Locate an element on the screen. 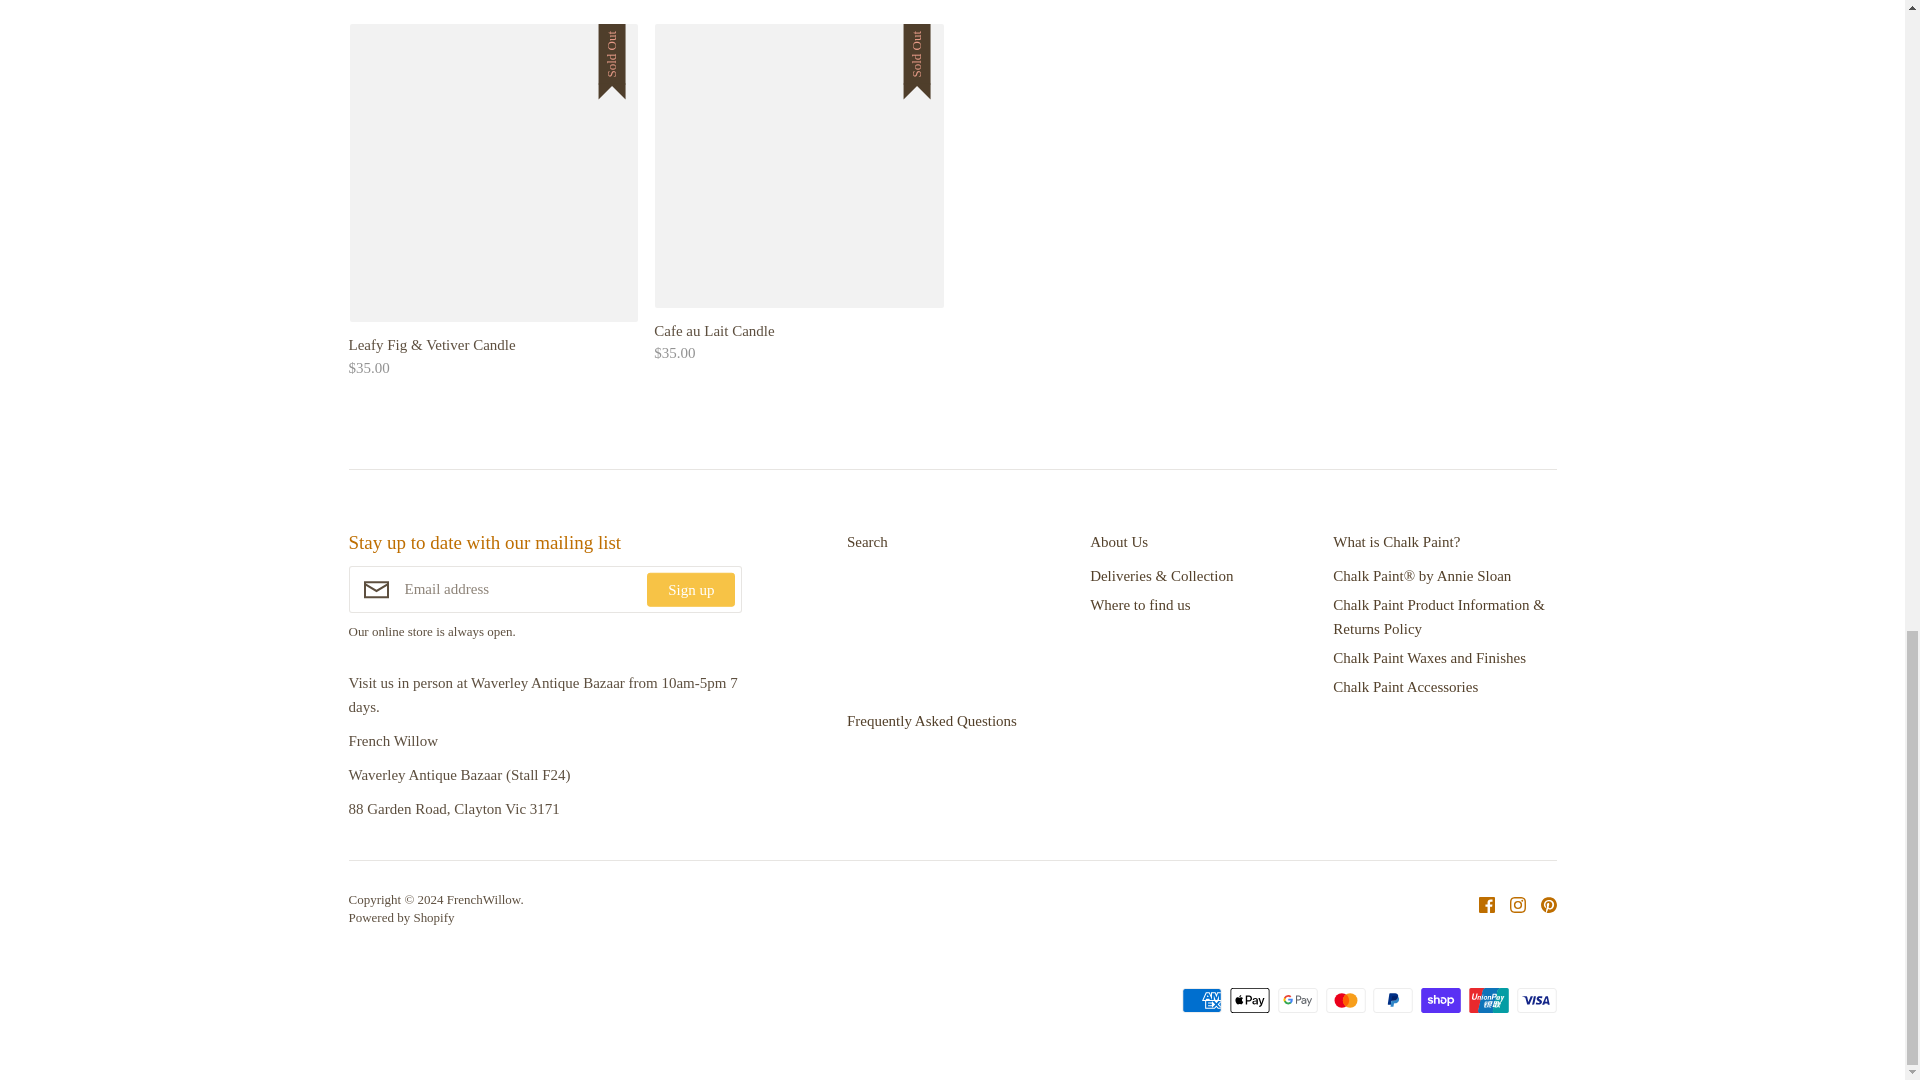 This screenshot has width=1920, height=1080. Pinterest is located at coordinates (1542, 903).